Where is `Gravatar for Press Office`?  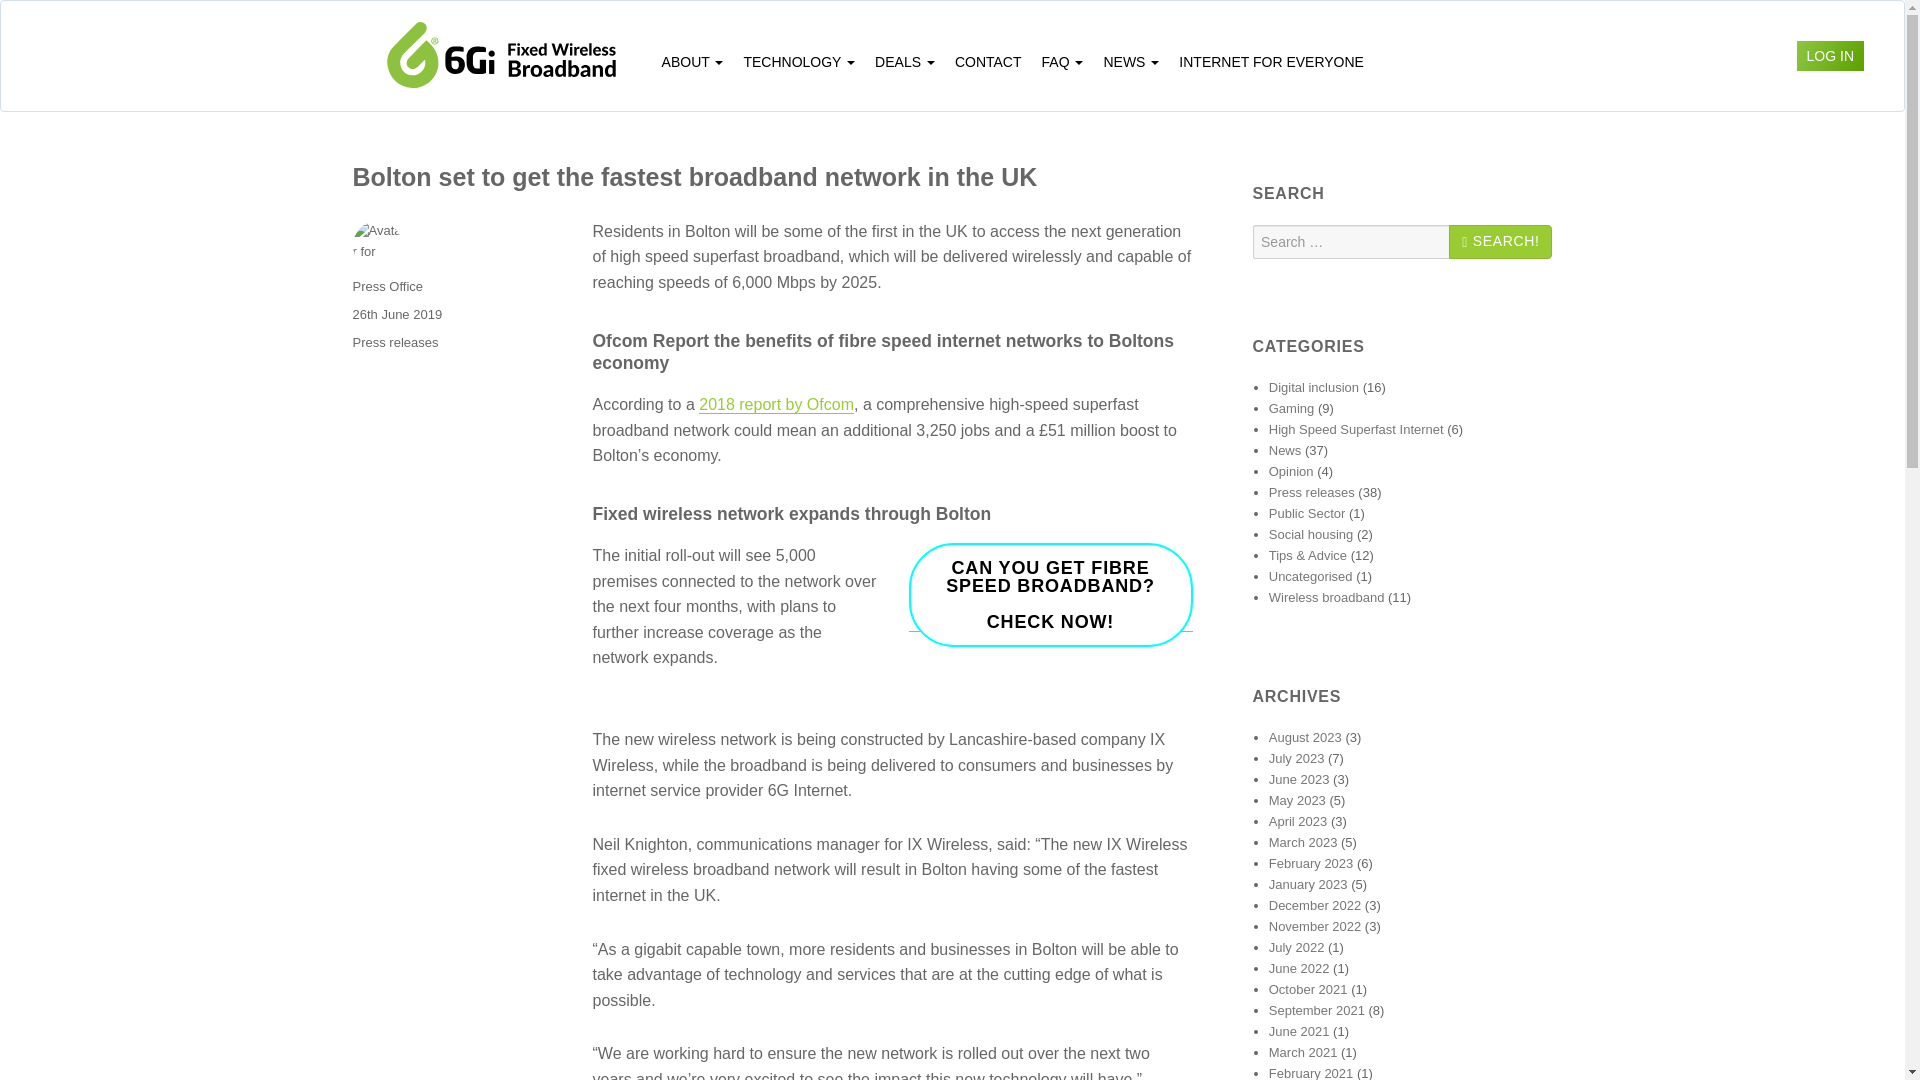
Gravatar for Press Office is located at coordinates (394, 342).